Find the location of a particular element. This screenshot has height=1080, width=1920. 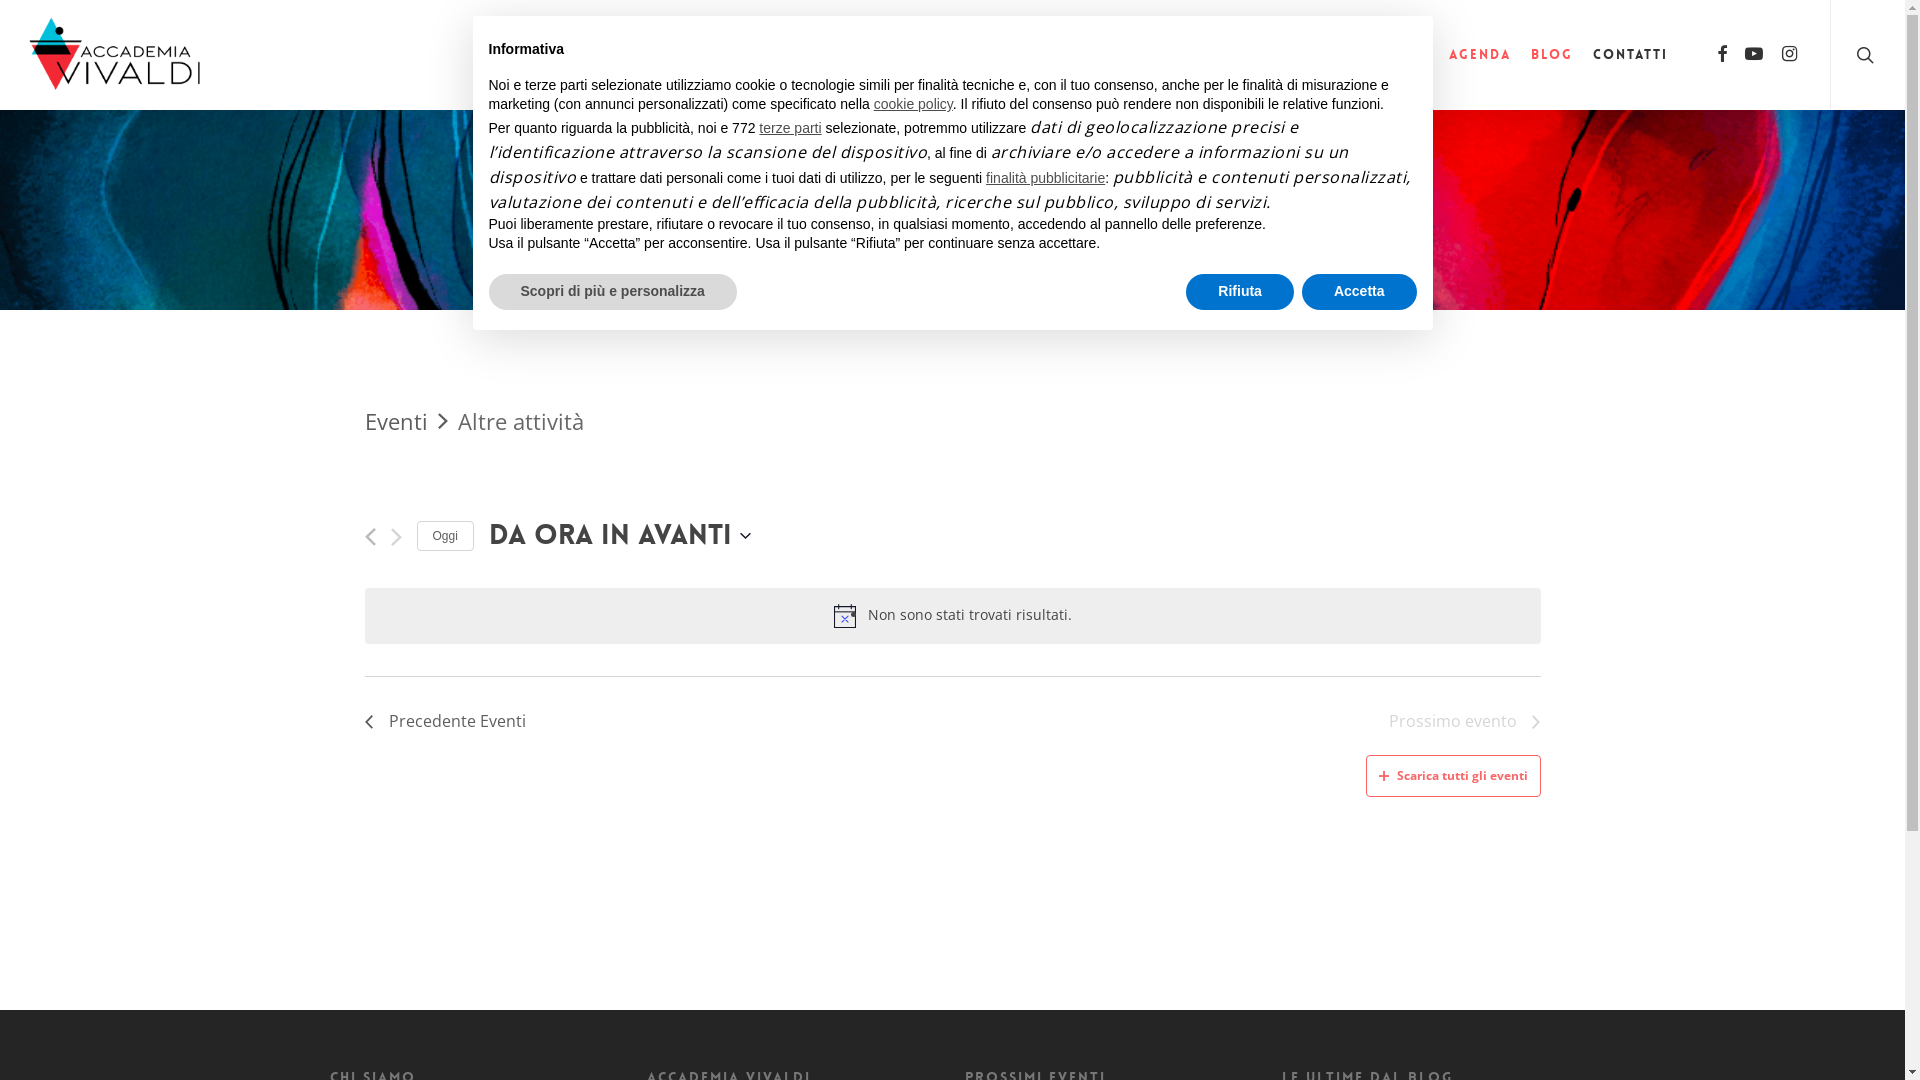

facebook is located at coordinates (1722, 55).